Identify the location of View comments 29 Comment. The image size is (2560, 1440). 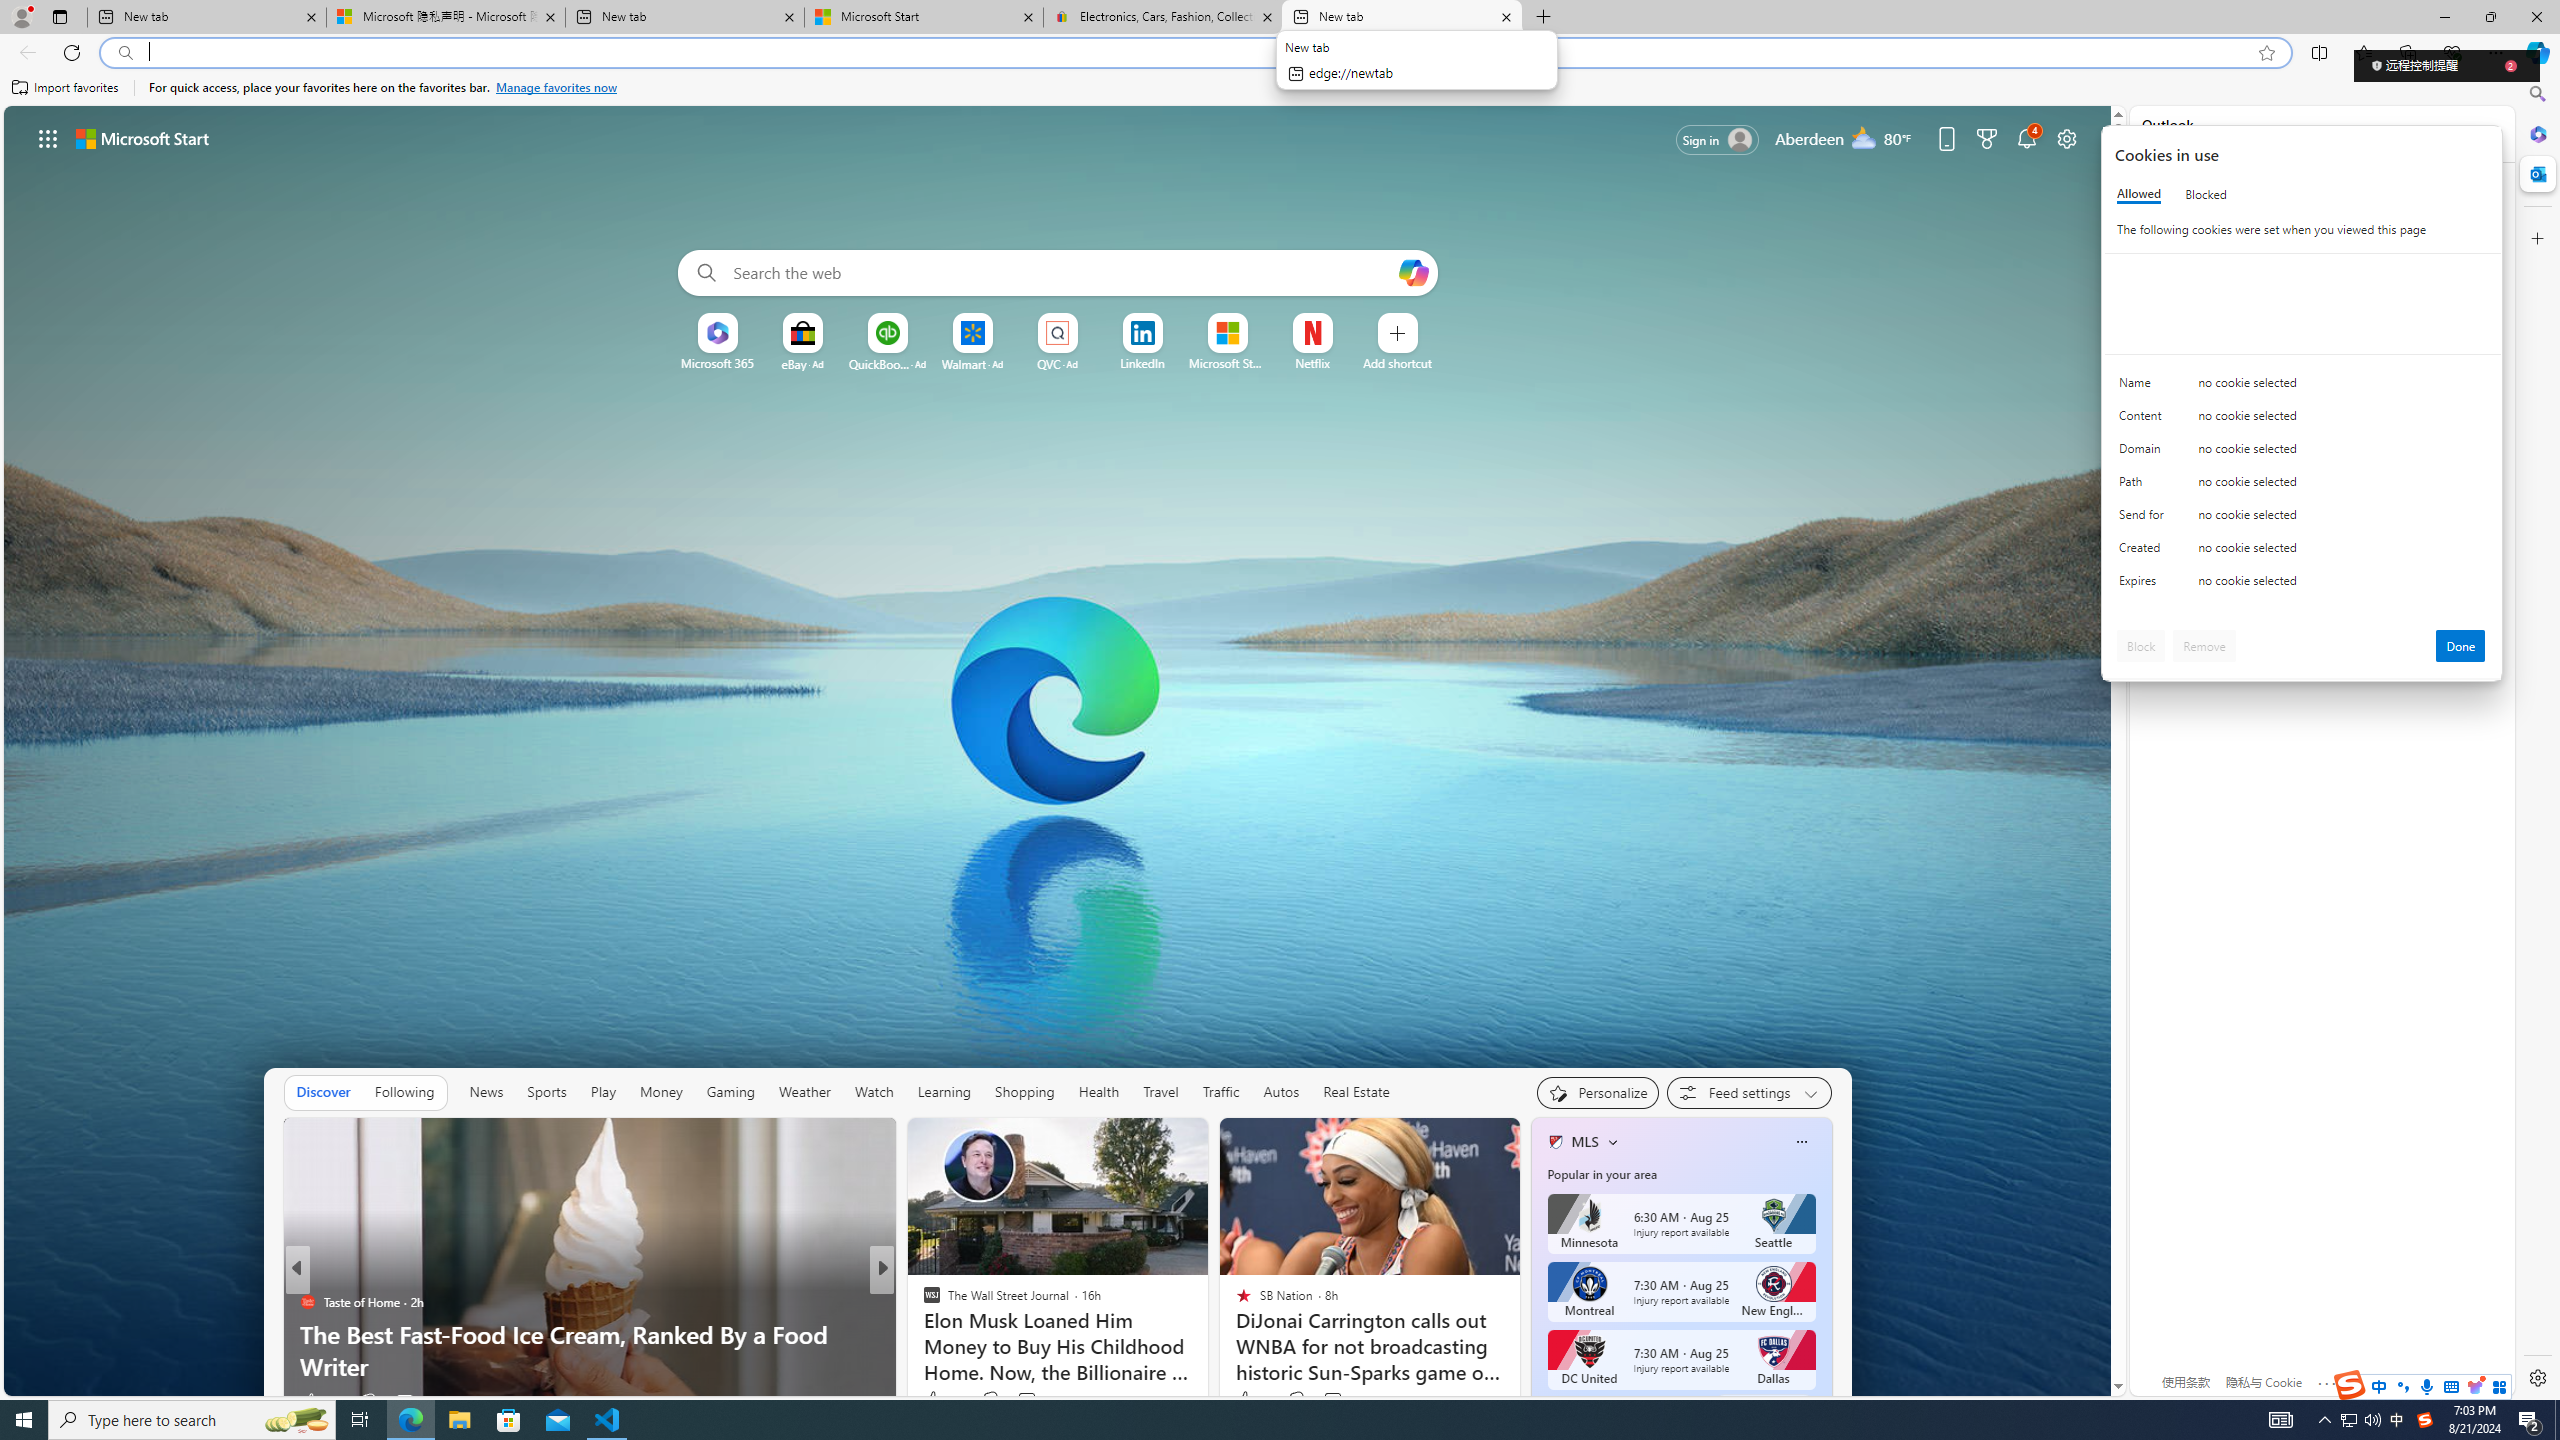
(406, 1400).